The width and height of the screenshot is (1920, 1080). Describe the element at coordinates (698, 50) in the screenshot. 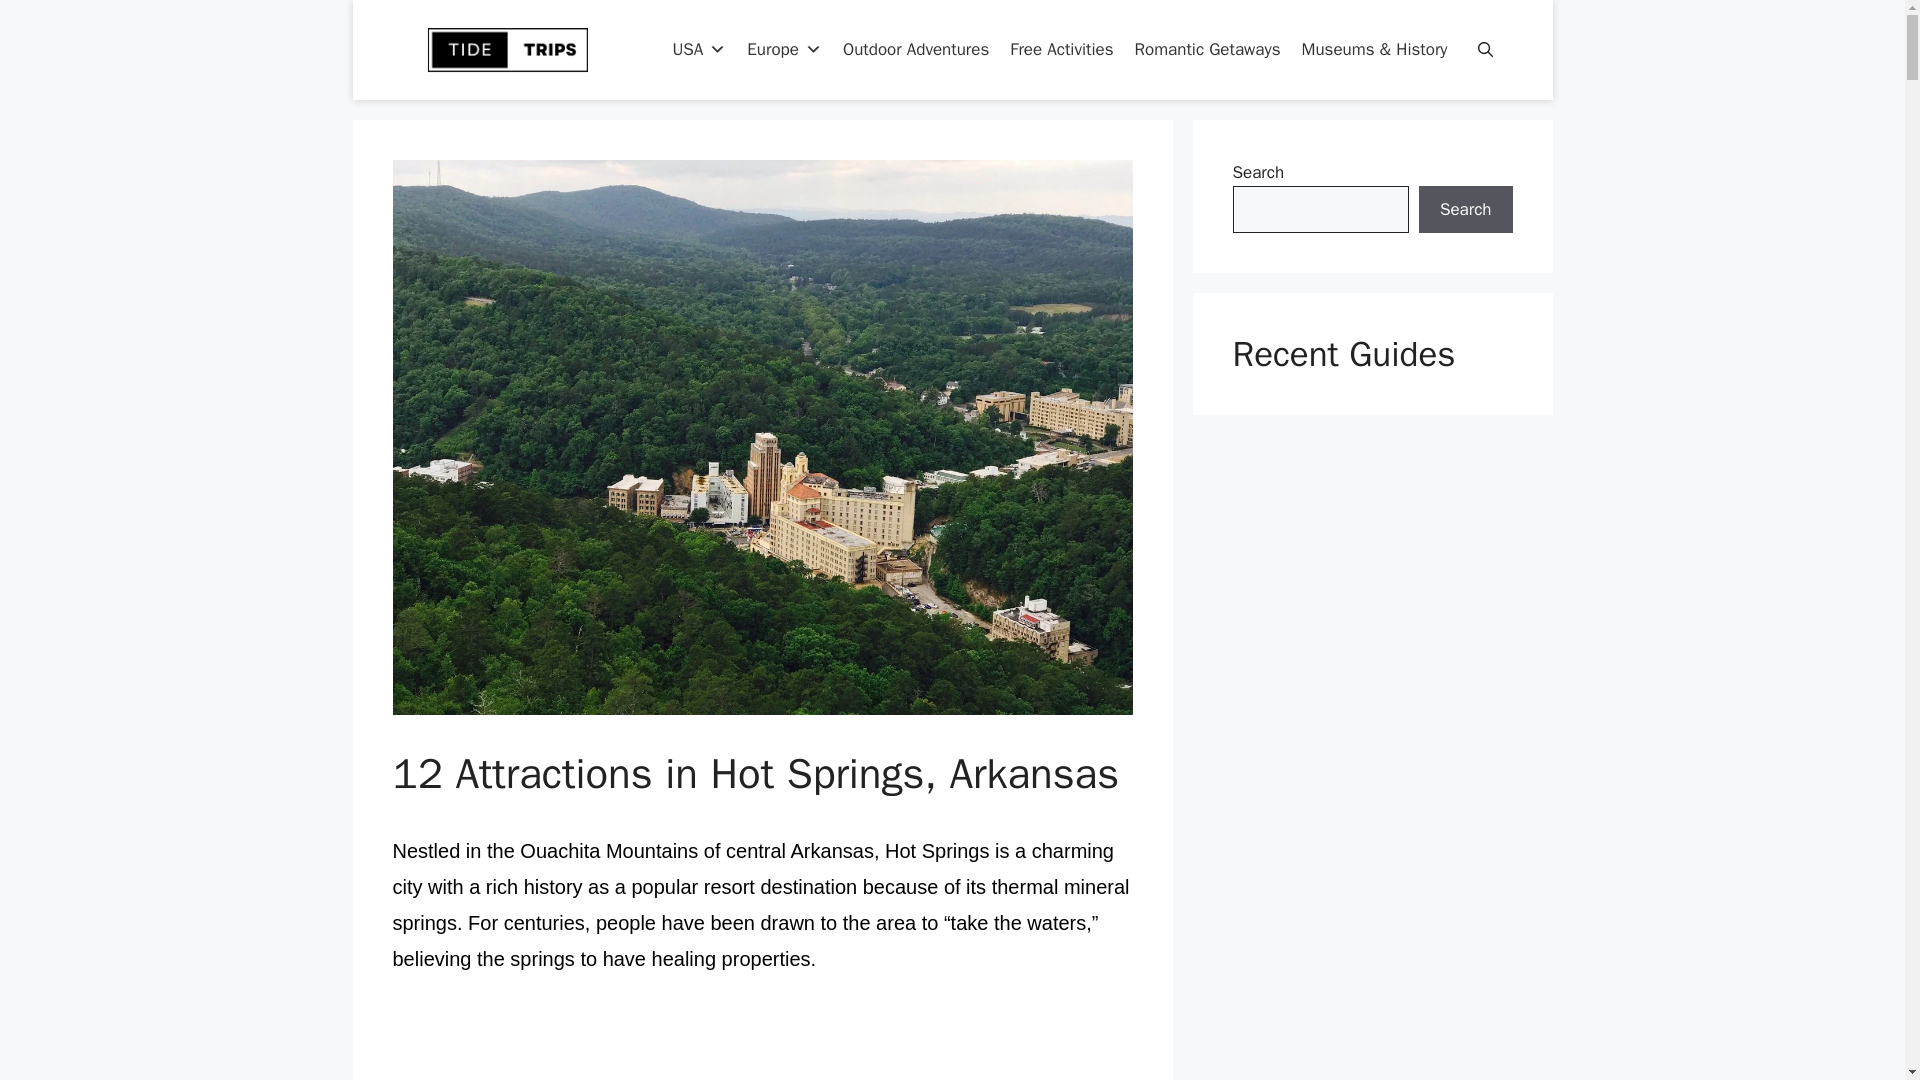

I see `USA` at that location.